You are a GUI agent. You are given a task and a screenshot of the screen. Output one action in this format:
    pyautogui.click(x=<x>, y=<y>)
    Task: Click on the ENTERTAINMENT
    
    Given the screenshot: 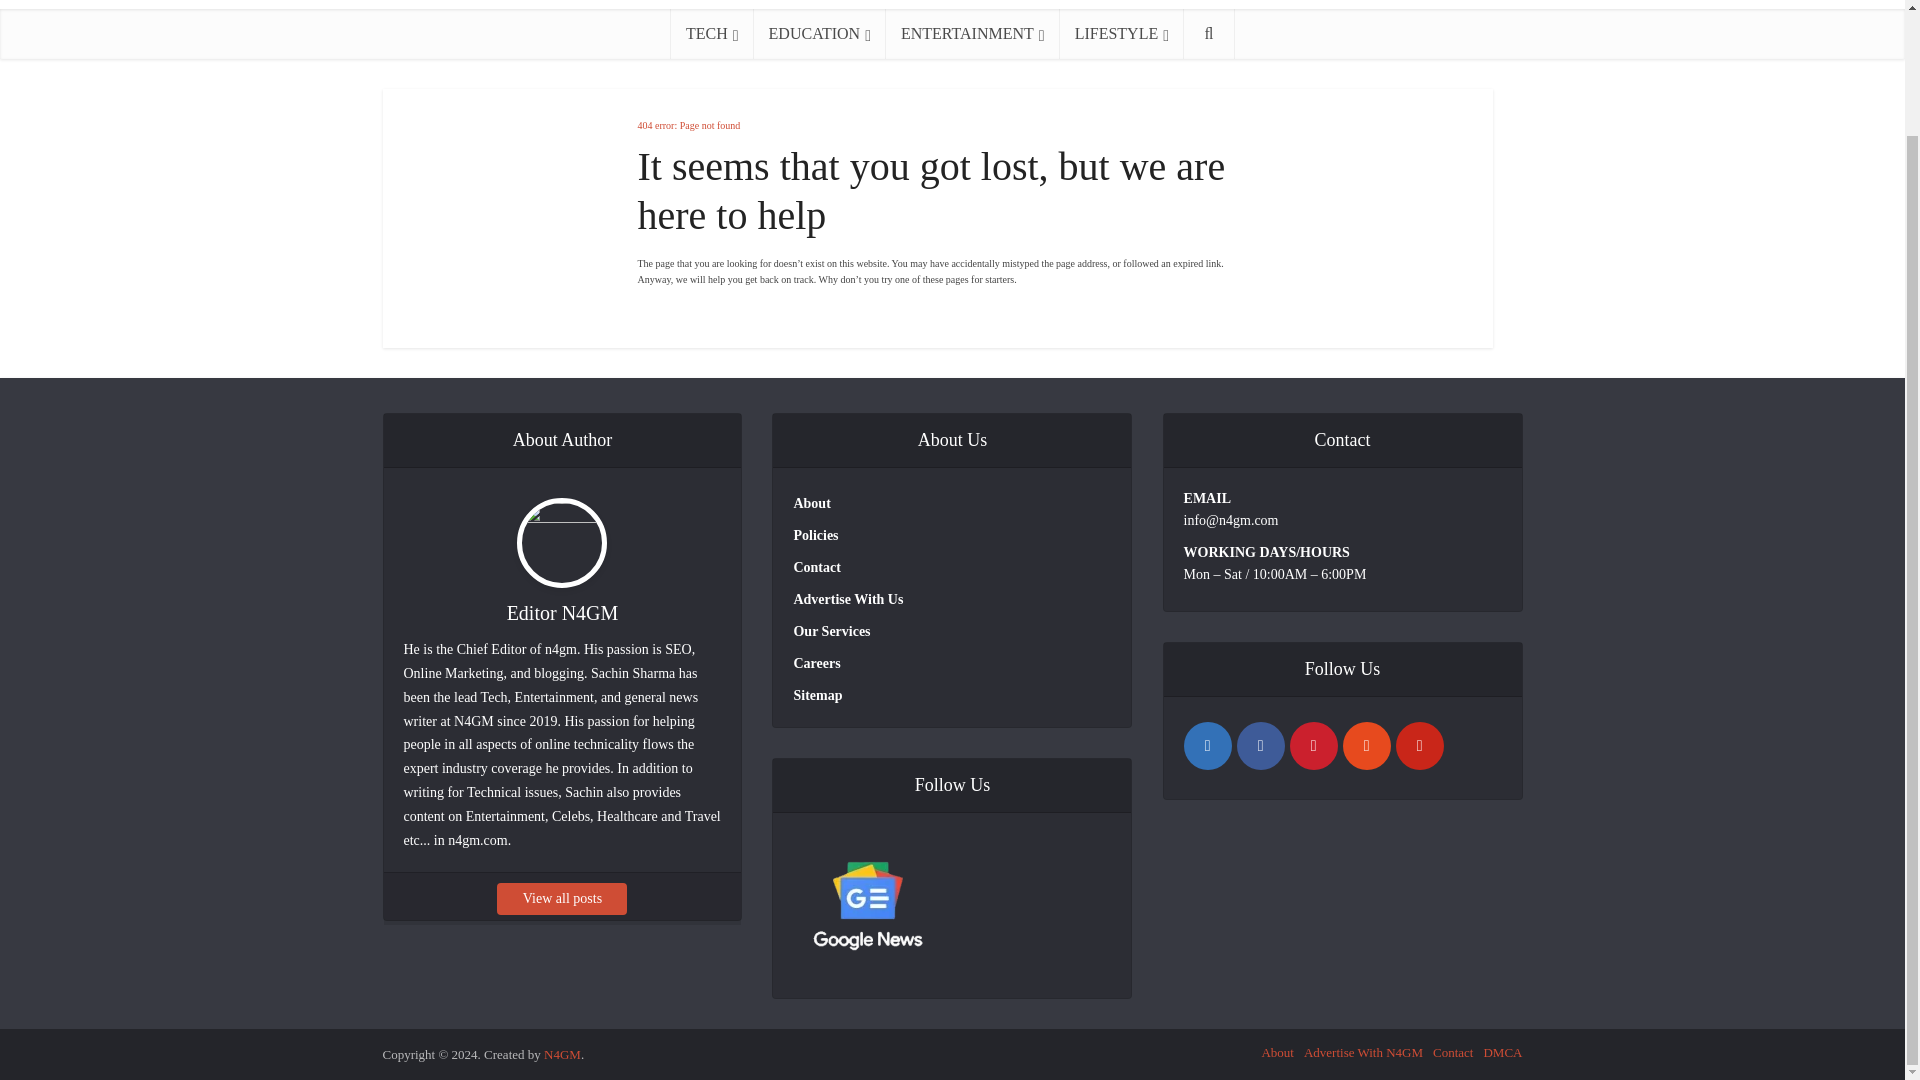 What is the action you would take?
    pyautogui.click(x=972, y=34)
    